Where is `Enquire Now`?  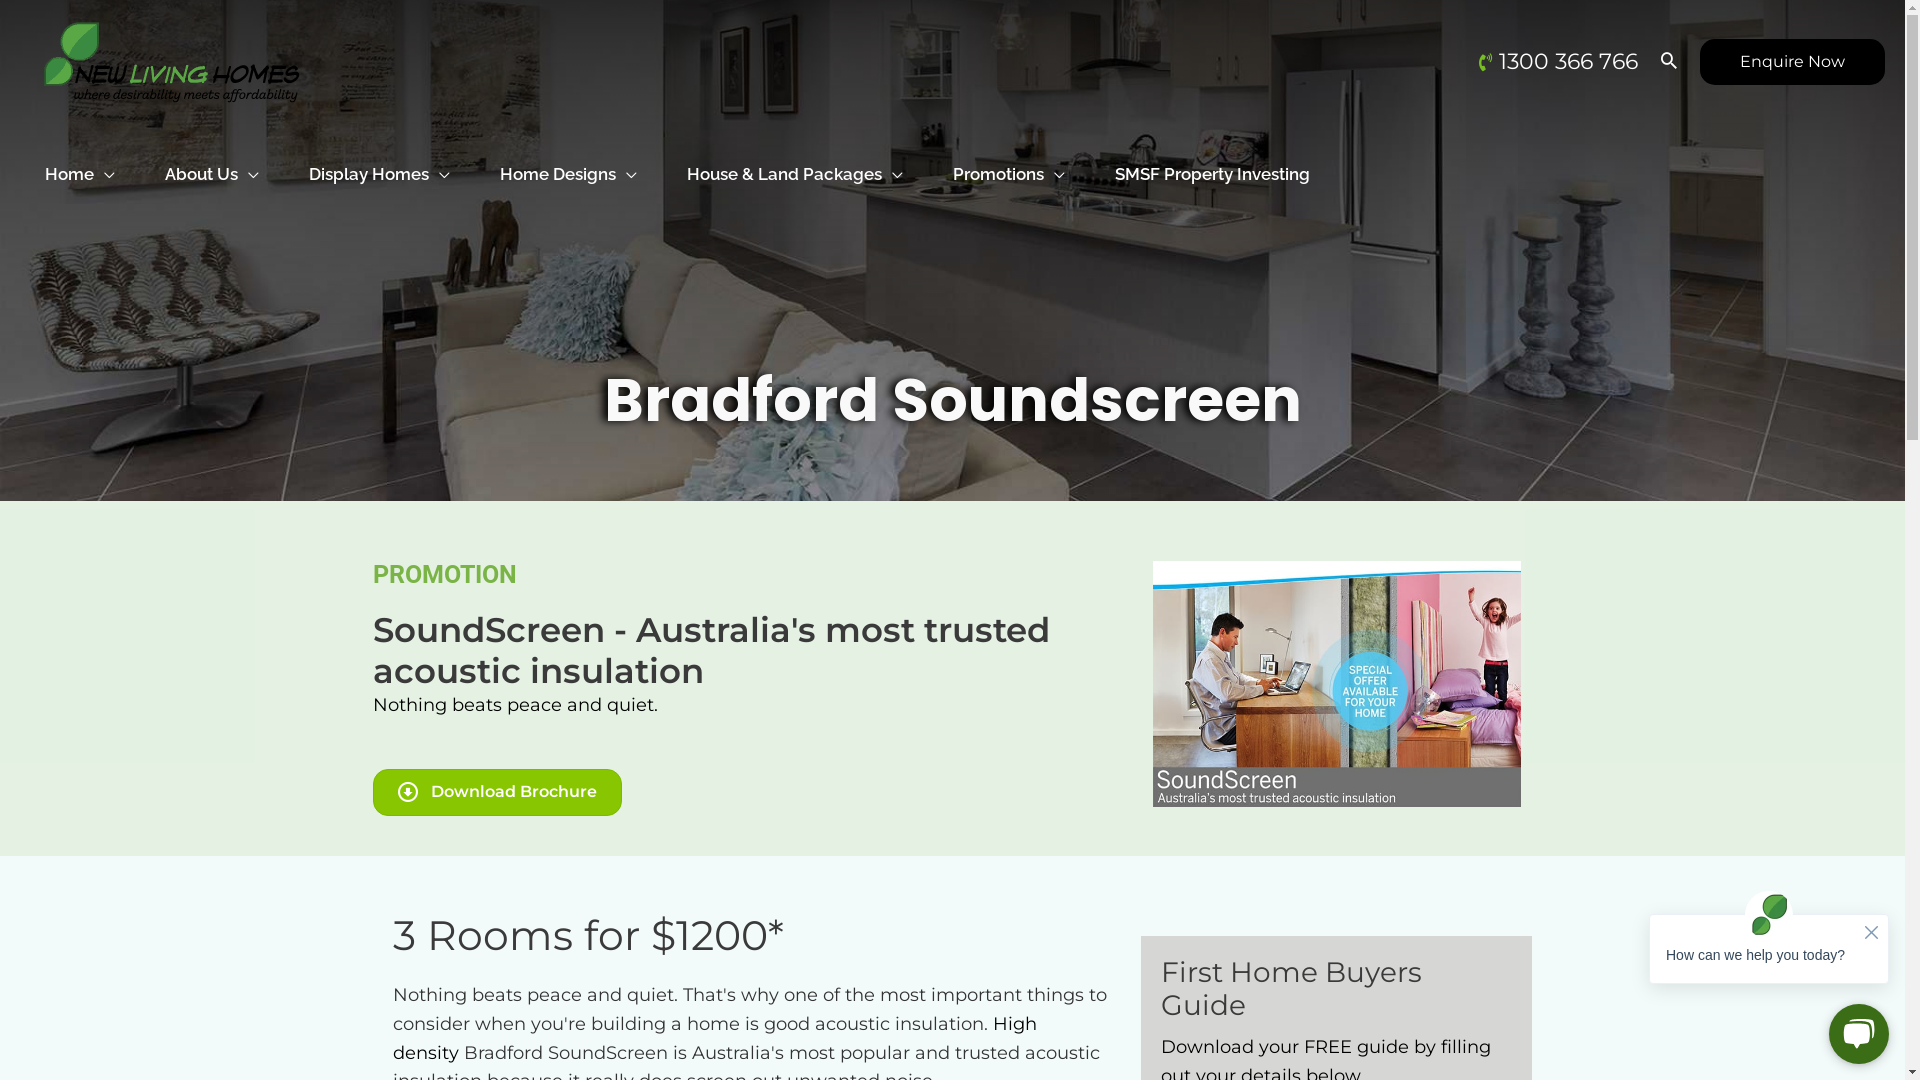
Enquire Now is located at coordinates (1792, 62).